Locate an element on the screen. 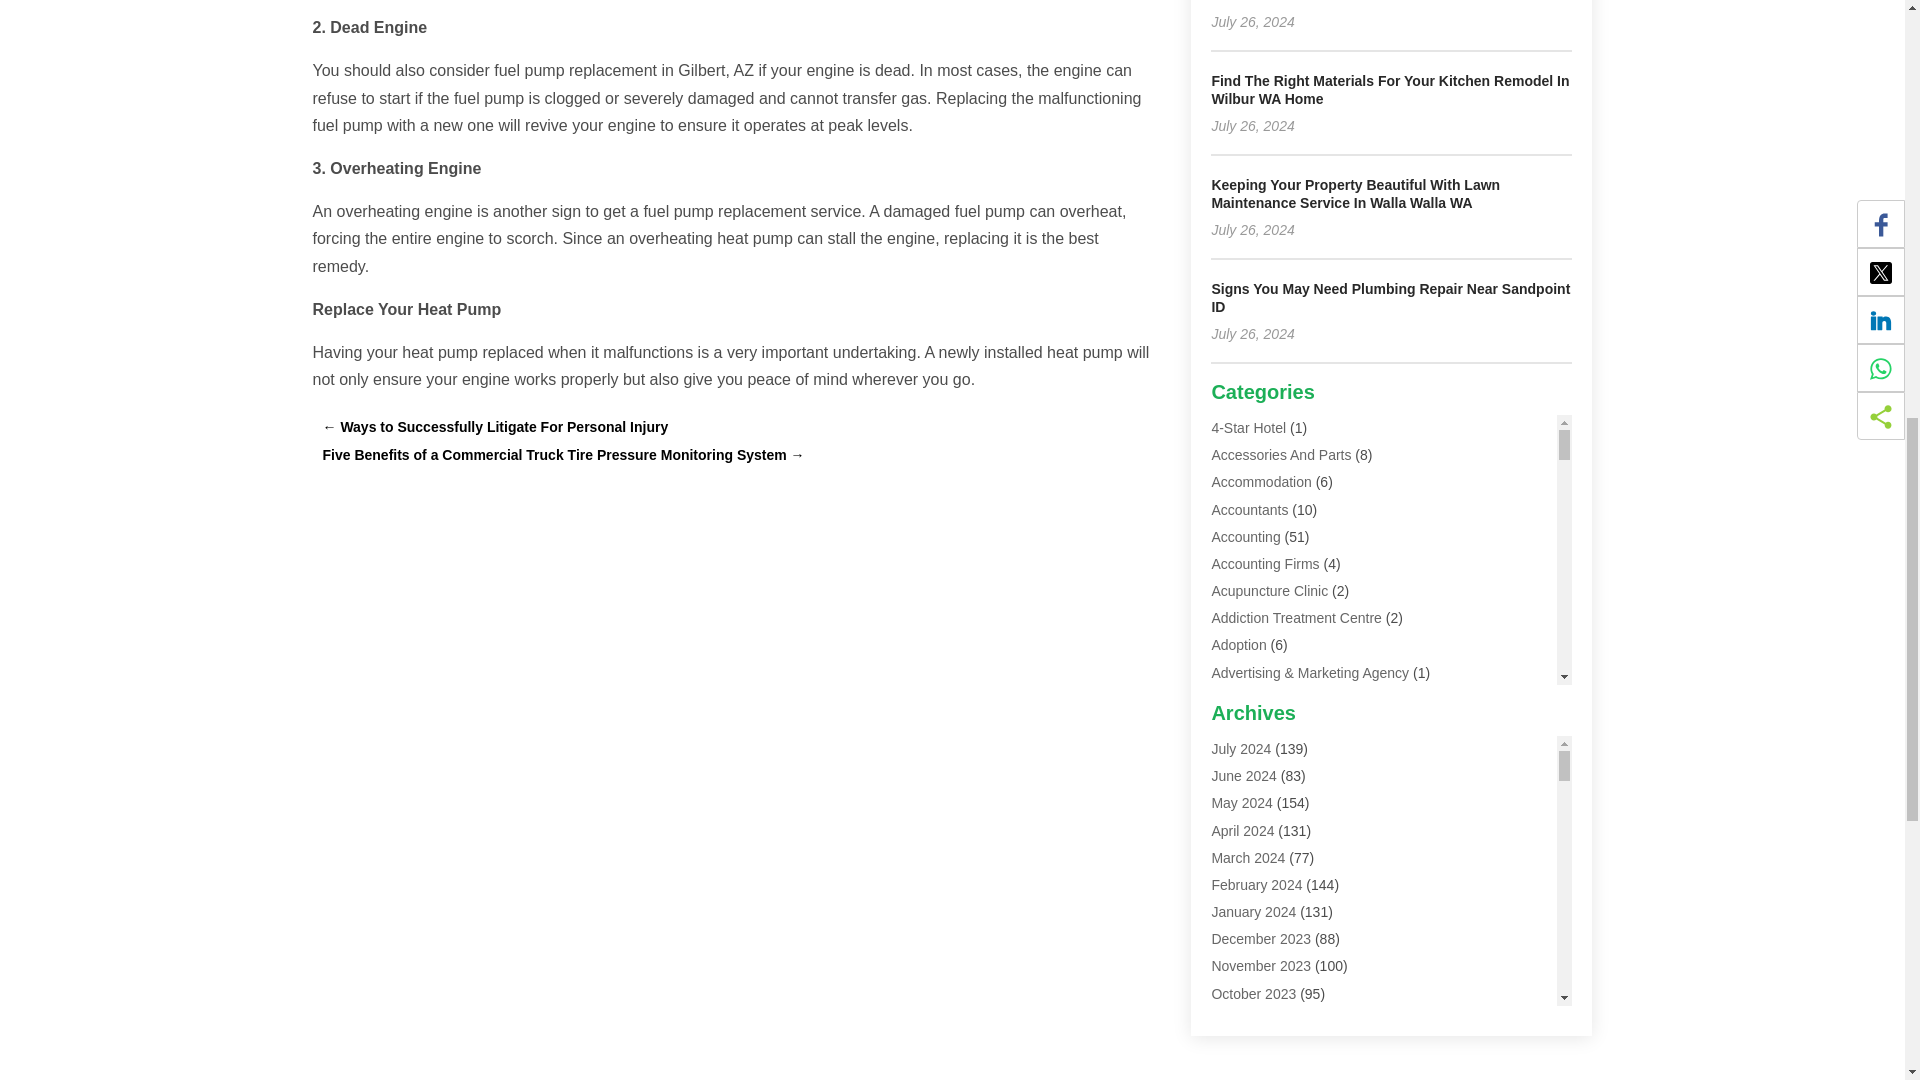 The image size is (1920, 1080). Agriculture is located at coordinates (1244, 754).